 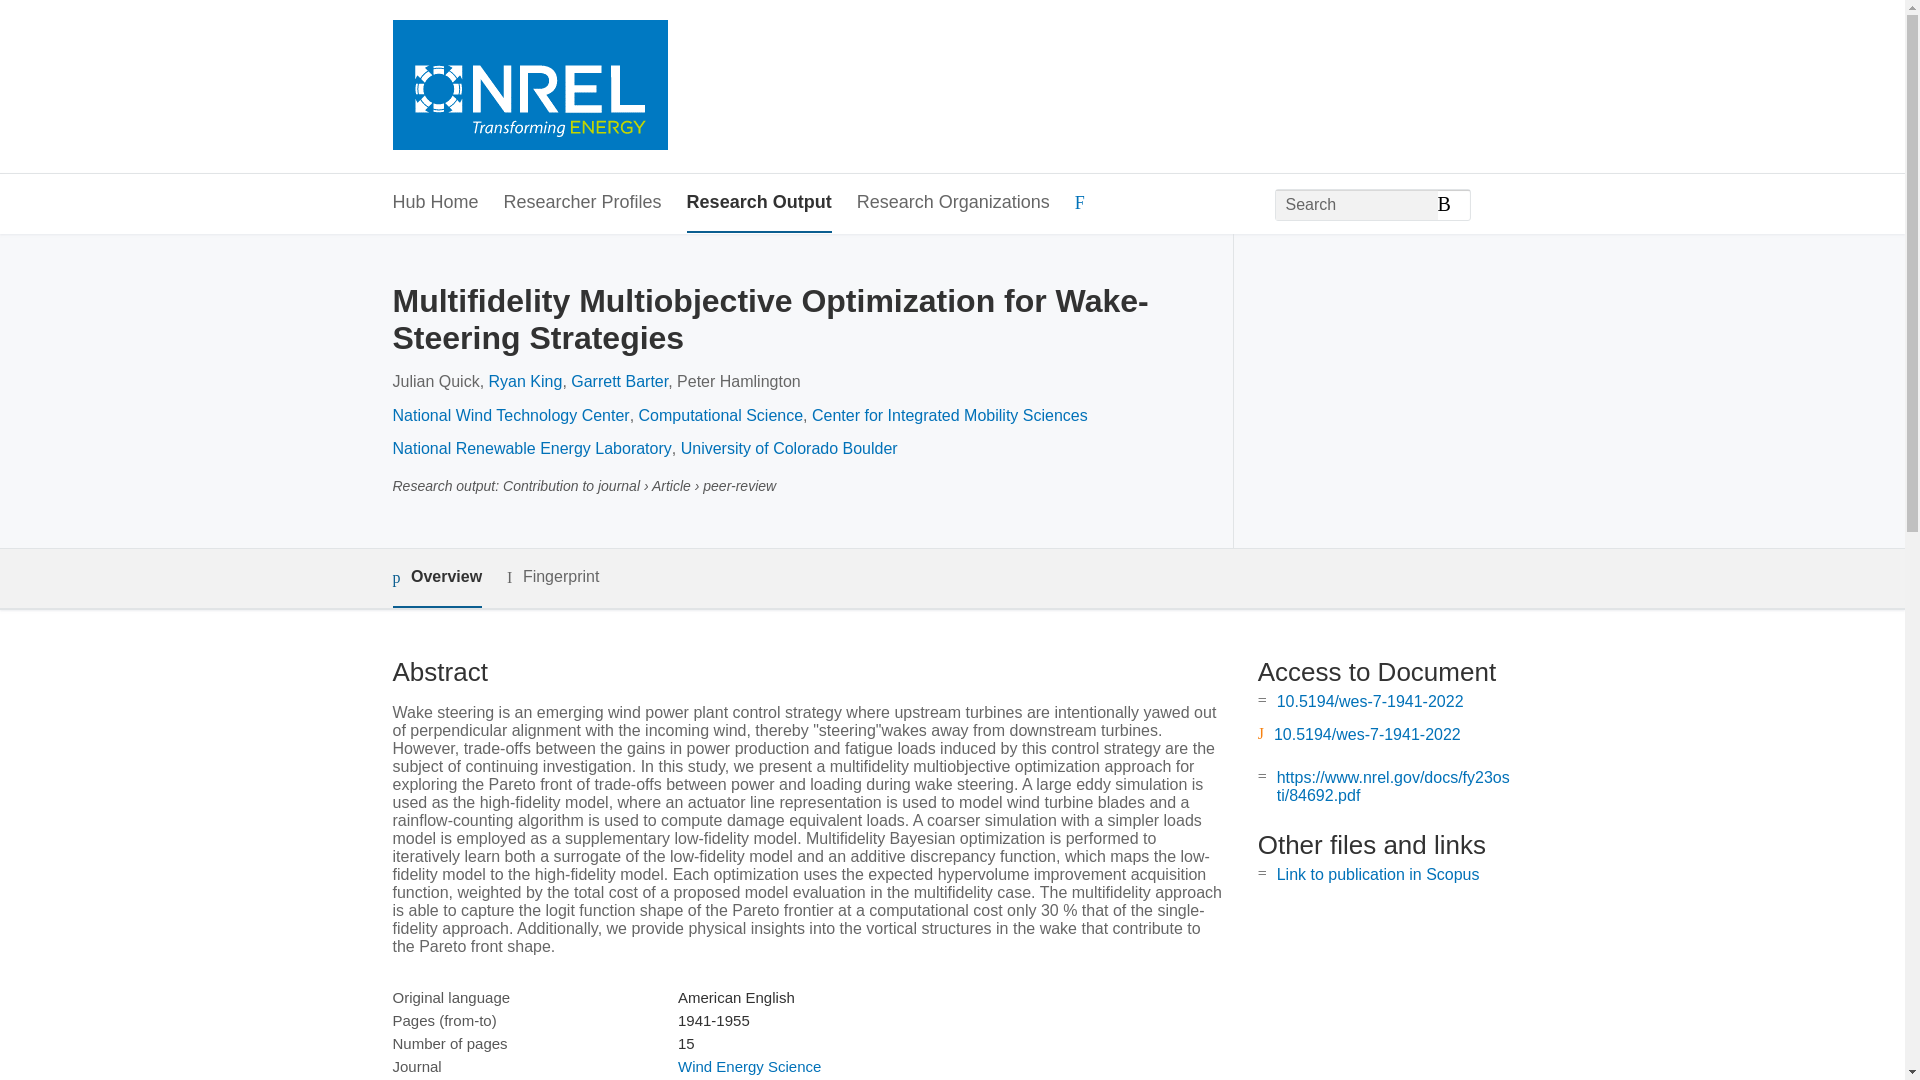 What do you see at coordinates (552, 576) in the screenshot?
I see `Fingerprint` at bounding box center [552, 576].